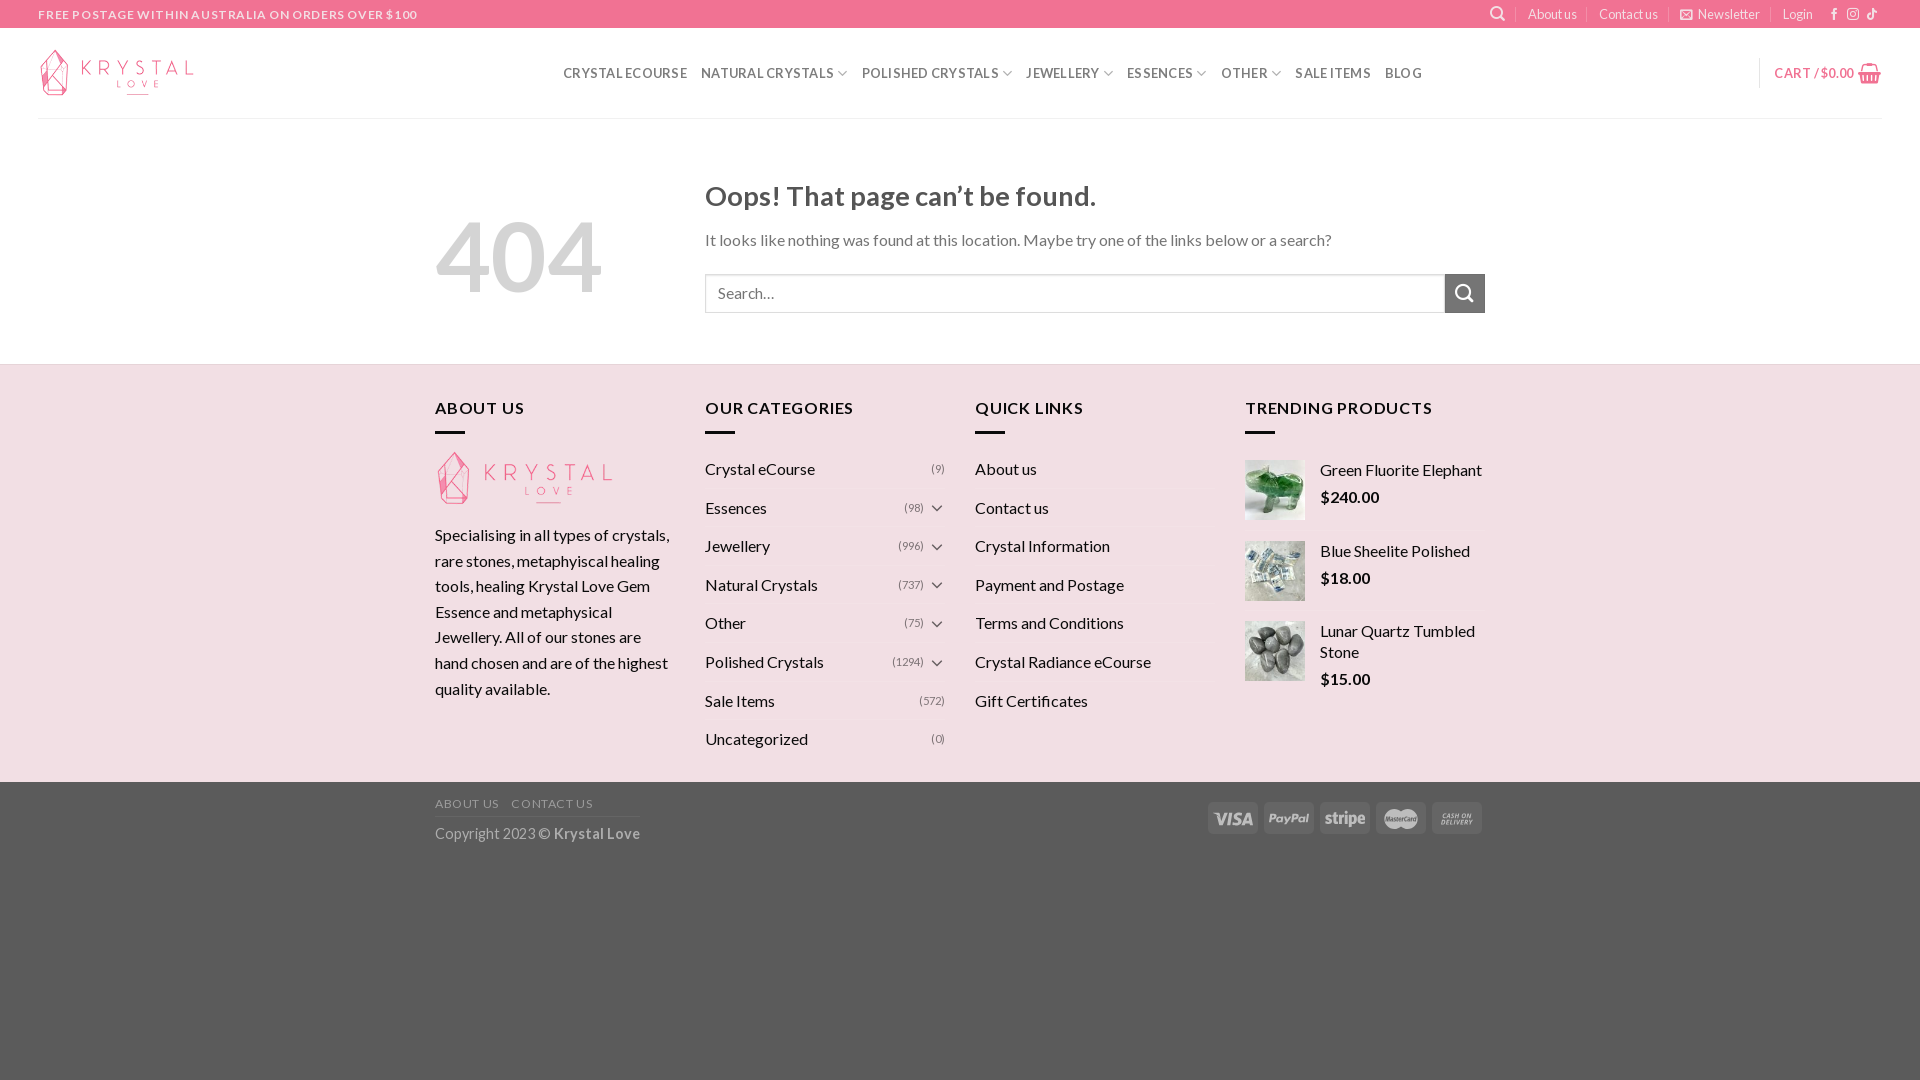 The height and width of the screenshot is (1080, 1920). Describe the element at coordinates (802, 546) in the screenshot. I see `Jewellery` at that location.